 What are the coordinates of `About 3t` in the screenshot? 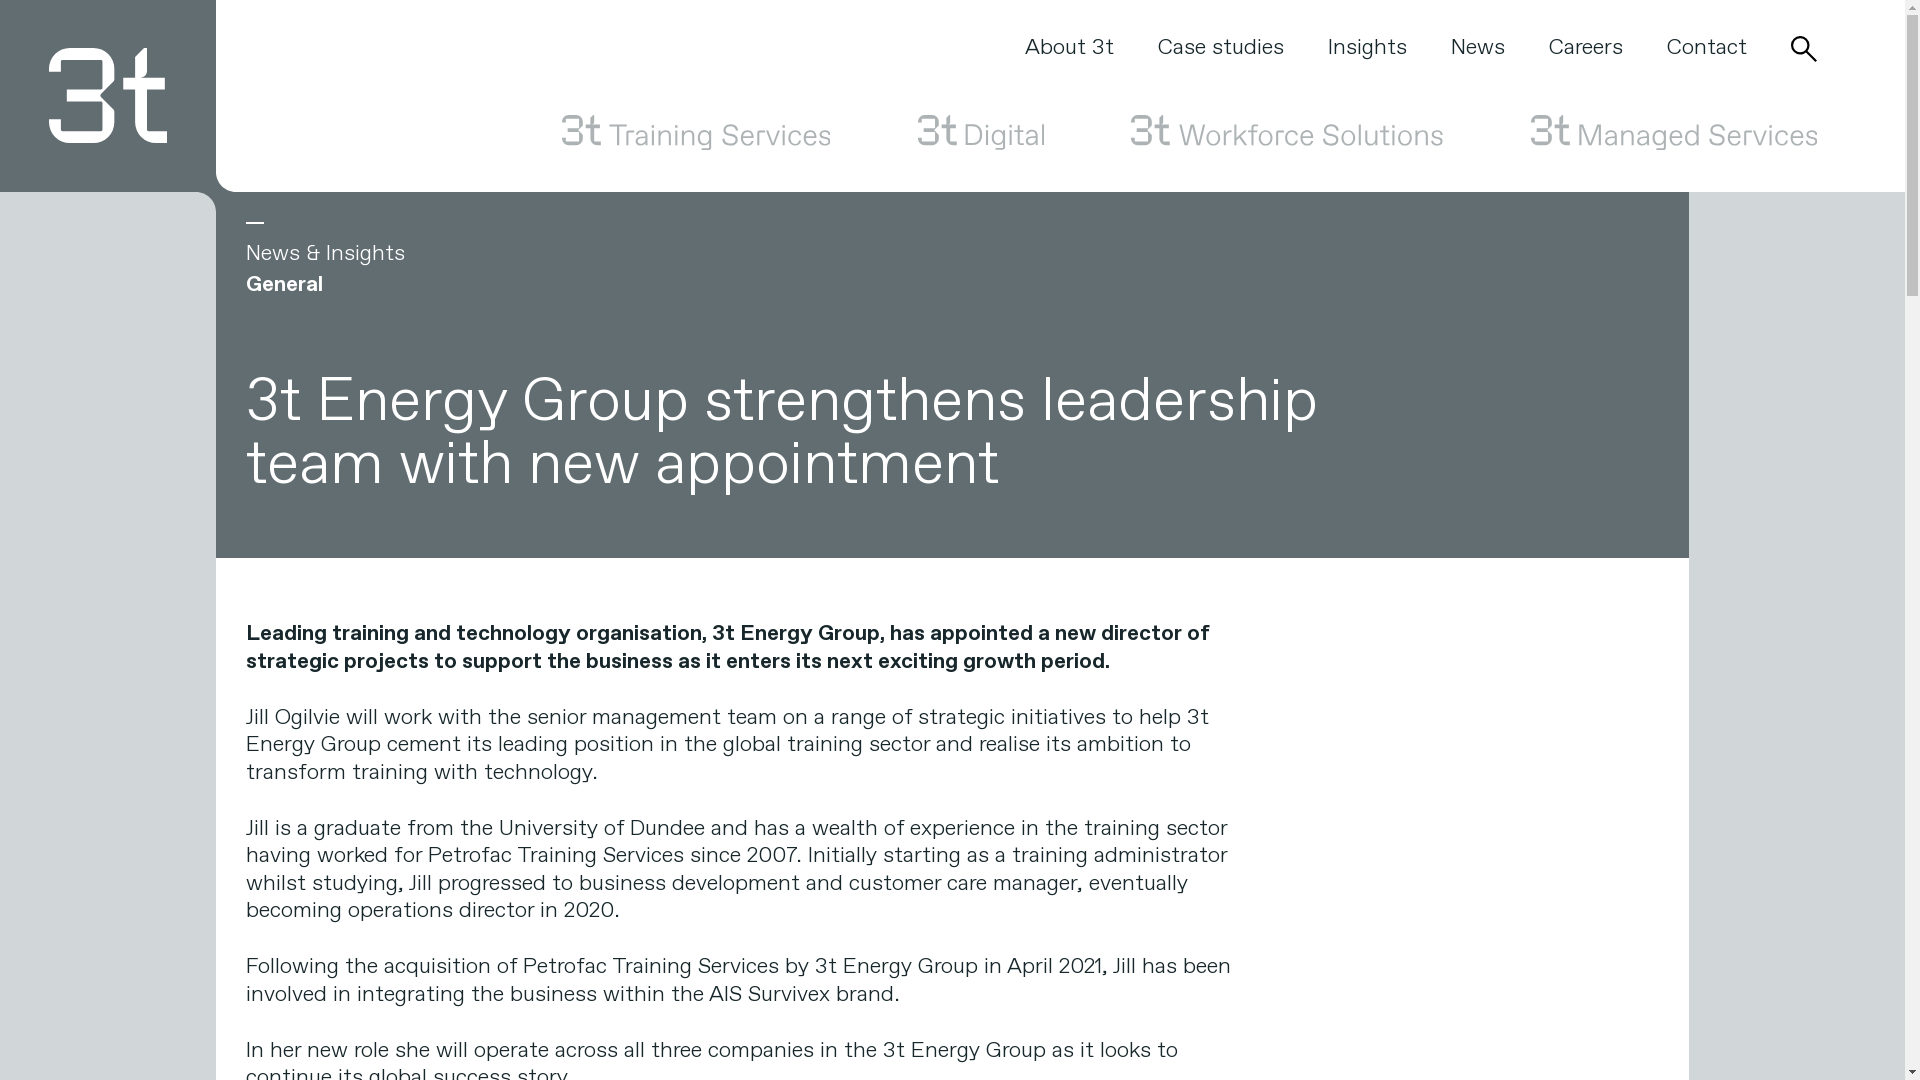 It's located at (1070, 48).